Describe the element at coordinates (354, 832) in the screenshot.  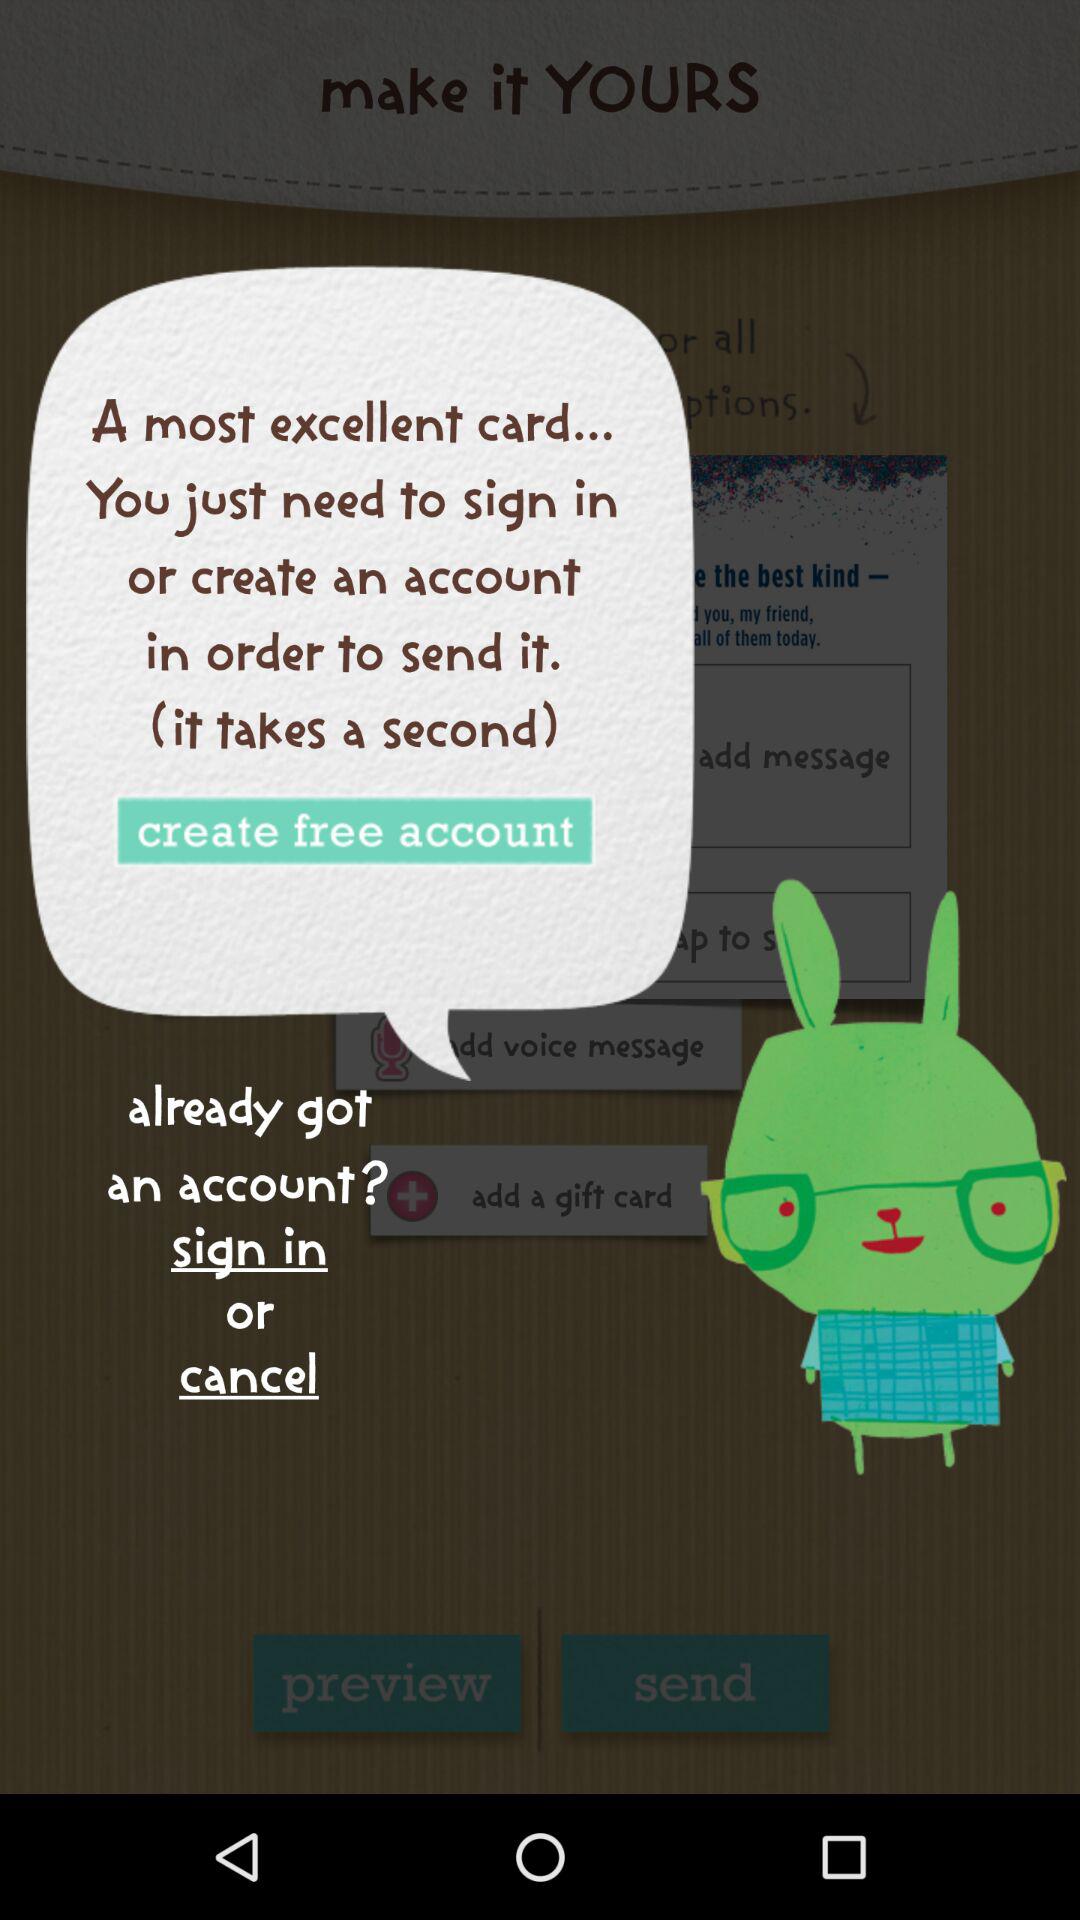
I see `create free account` at that location.